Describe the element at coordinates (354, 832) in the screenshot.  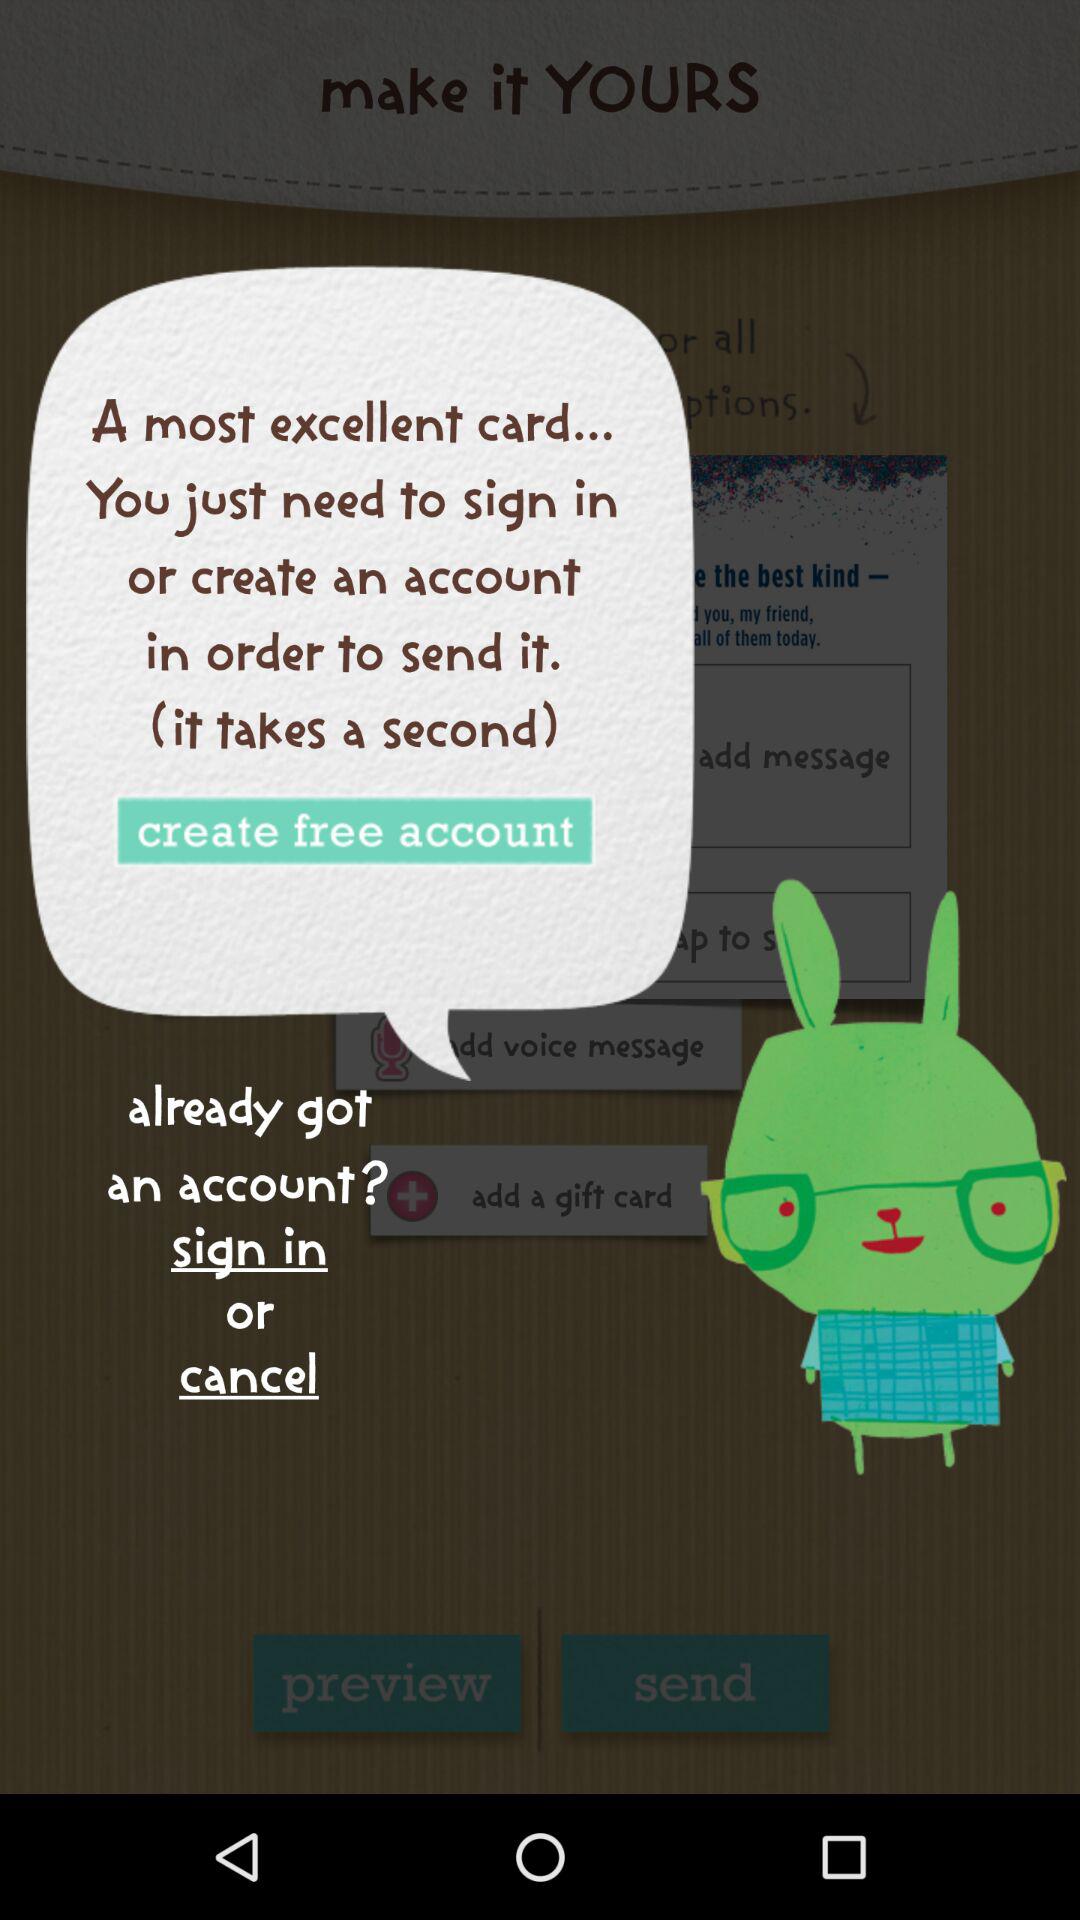
I see `create free account` at that location.